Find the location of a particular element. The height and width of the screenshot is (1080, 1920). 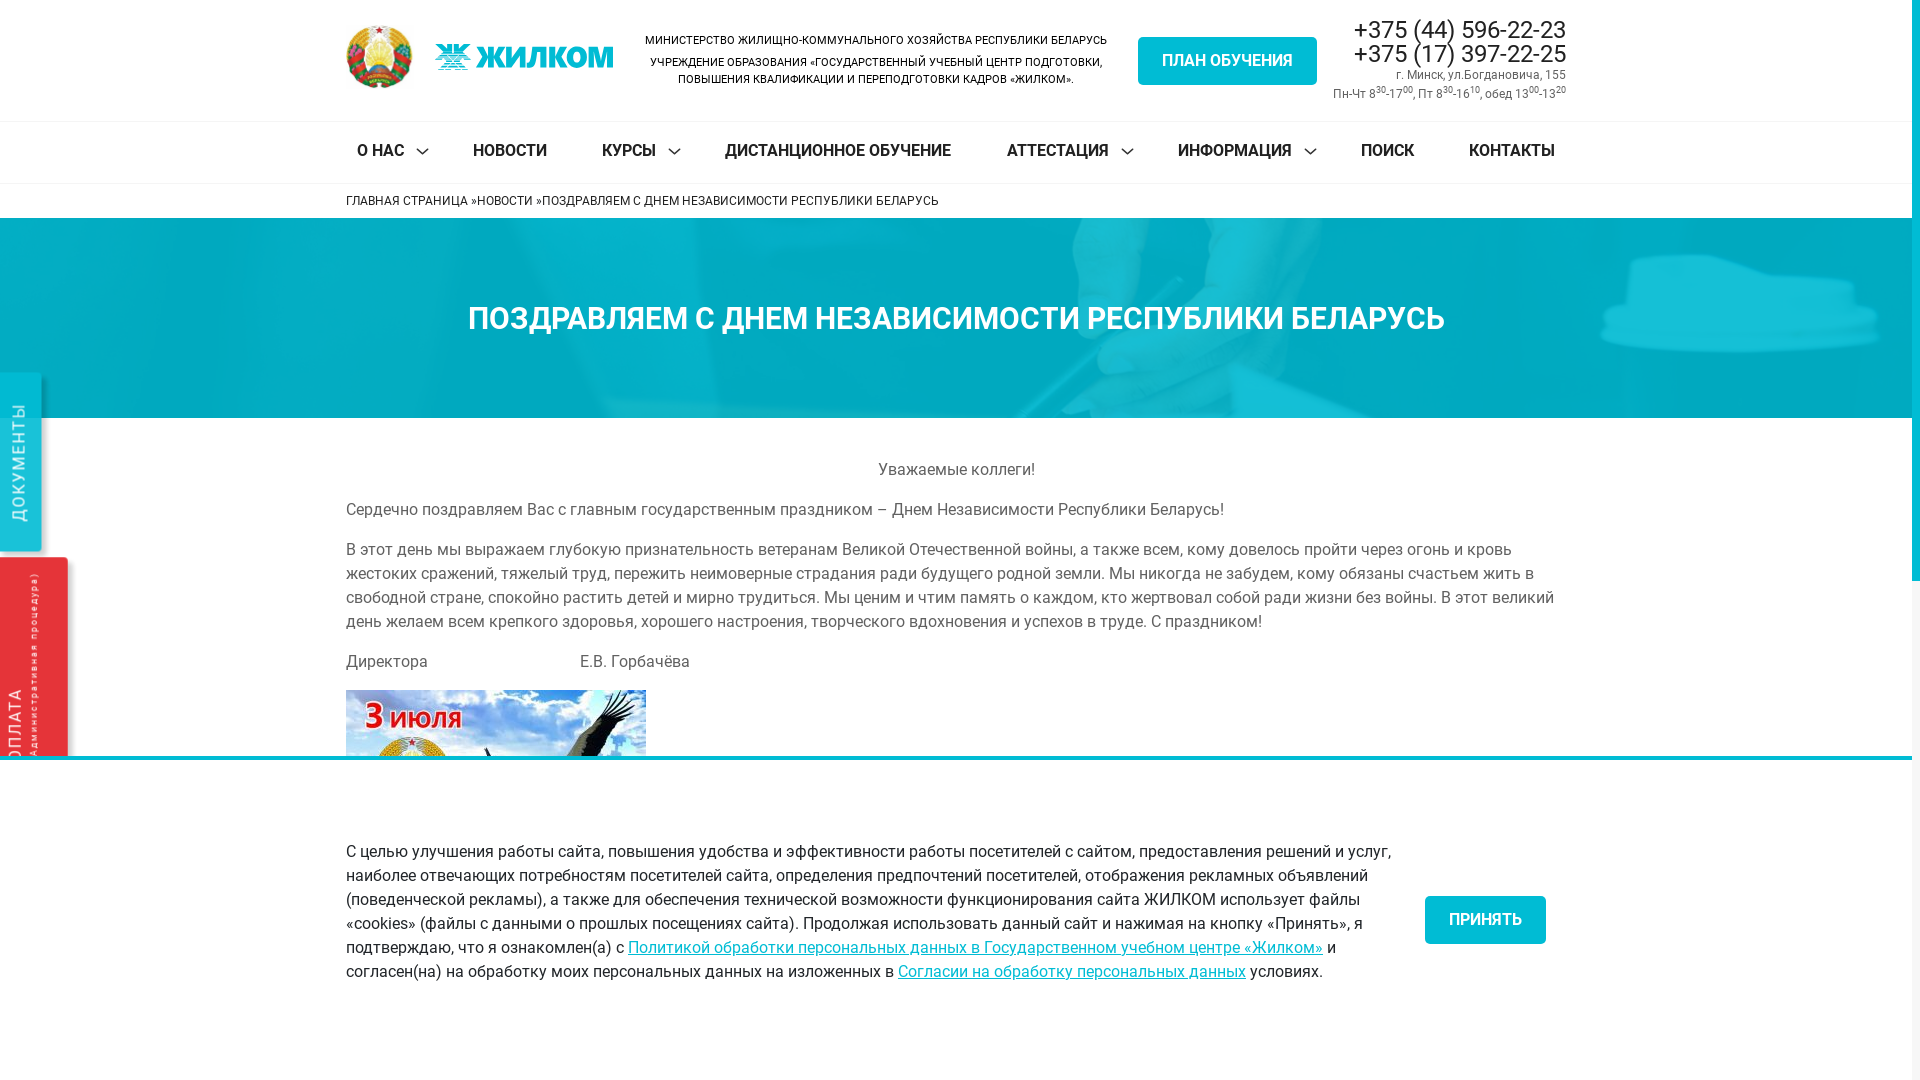

+375 (44) 596-22-23 is located at coordinates (1450, 30).